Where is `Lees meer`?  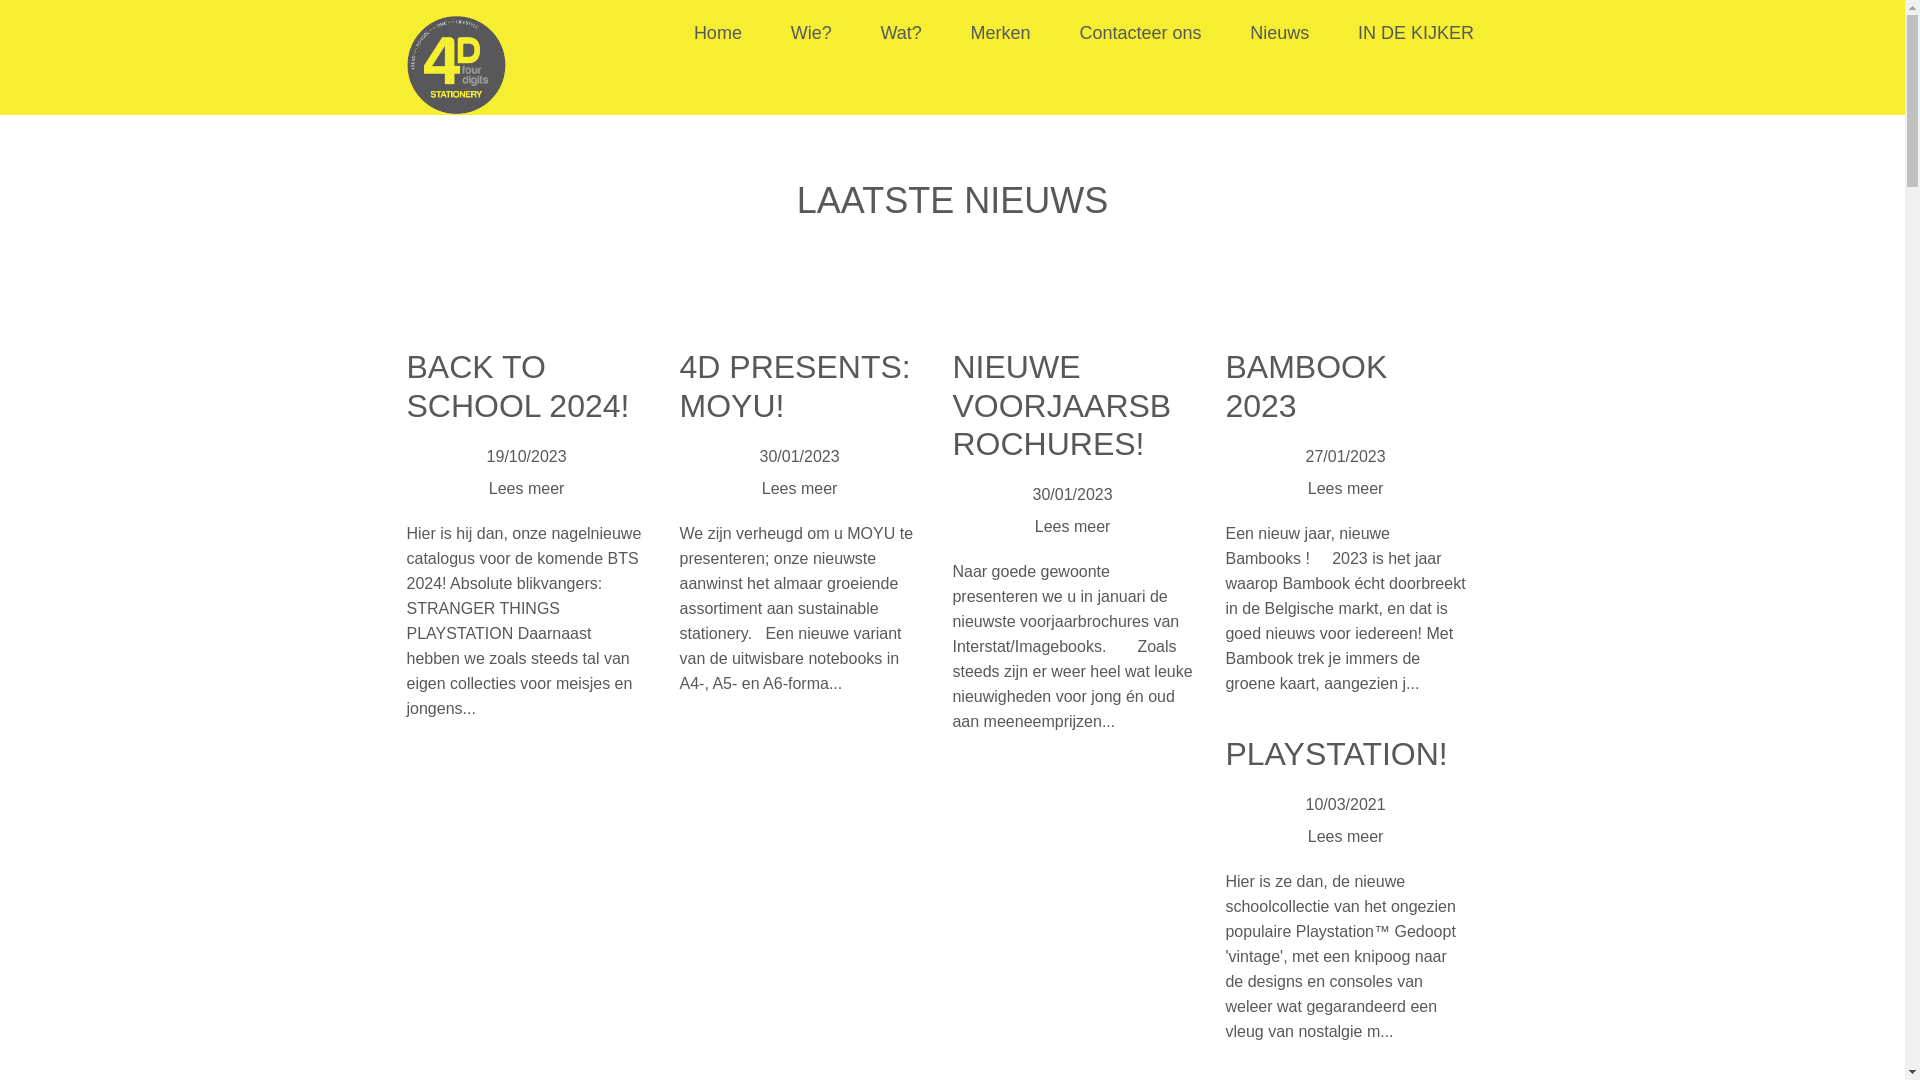
Lees meer is located at coordinates (1073, 526).